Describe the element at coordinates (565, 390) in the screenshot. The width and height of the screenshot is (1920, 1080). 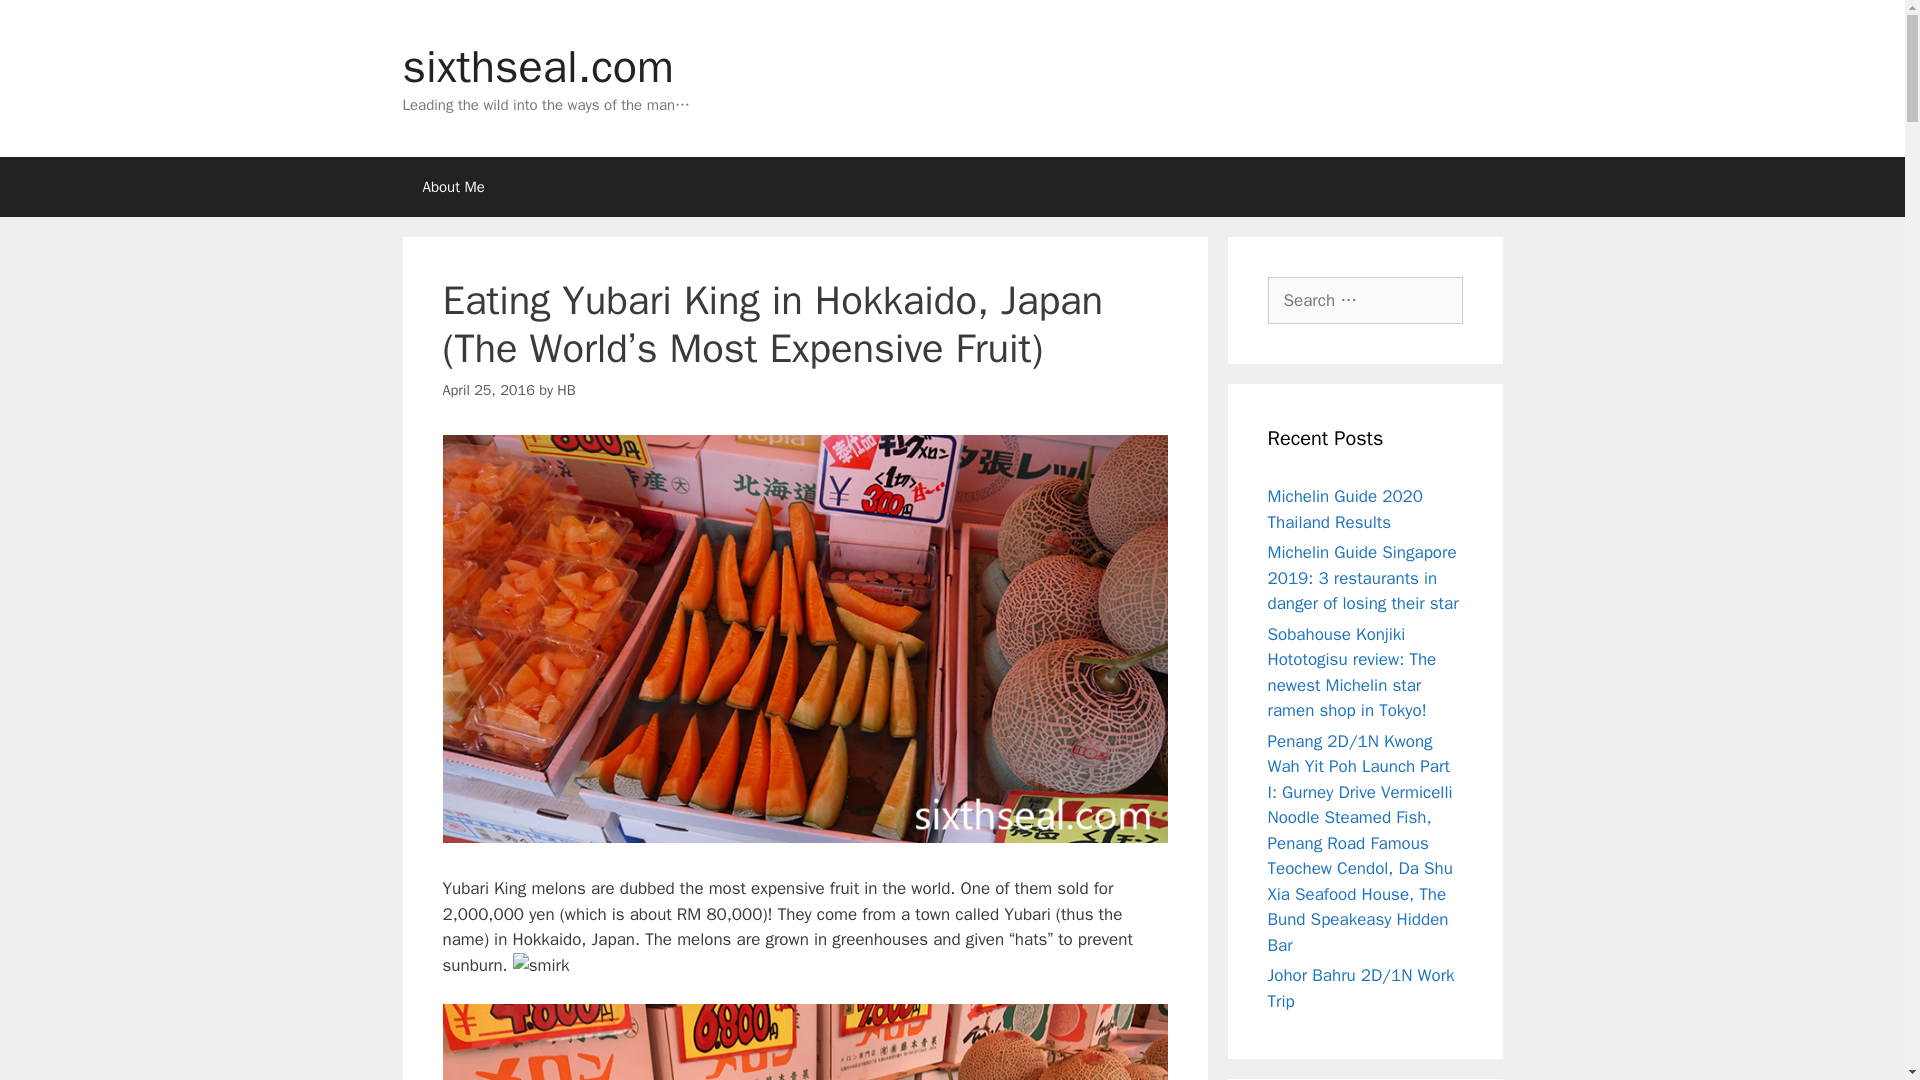
I see `View all posts by HB` at that location.